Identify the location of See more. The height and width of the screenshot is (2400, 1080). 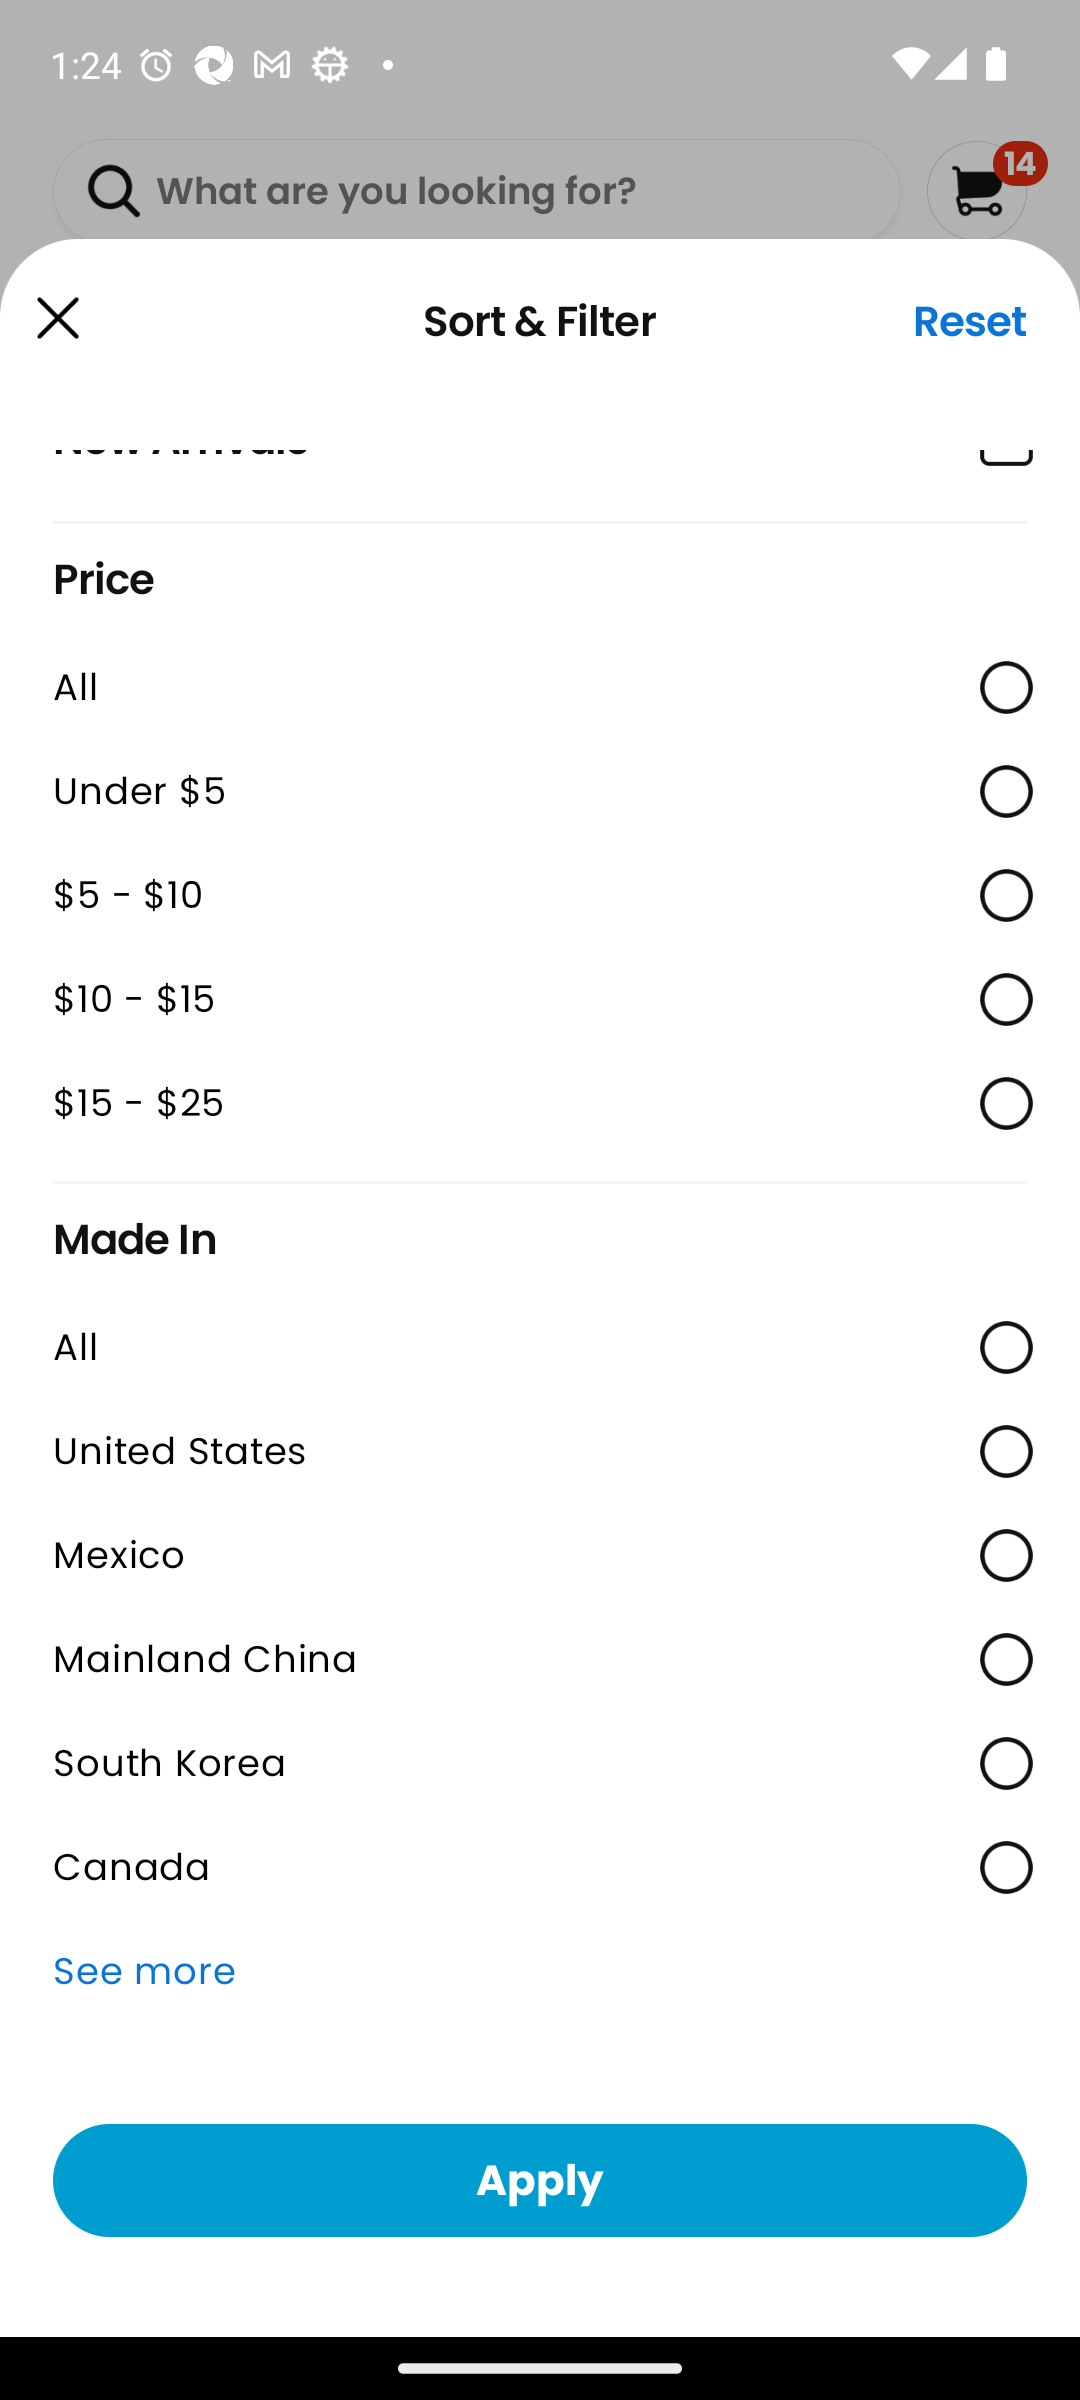
(540, 1972).